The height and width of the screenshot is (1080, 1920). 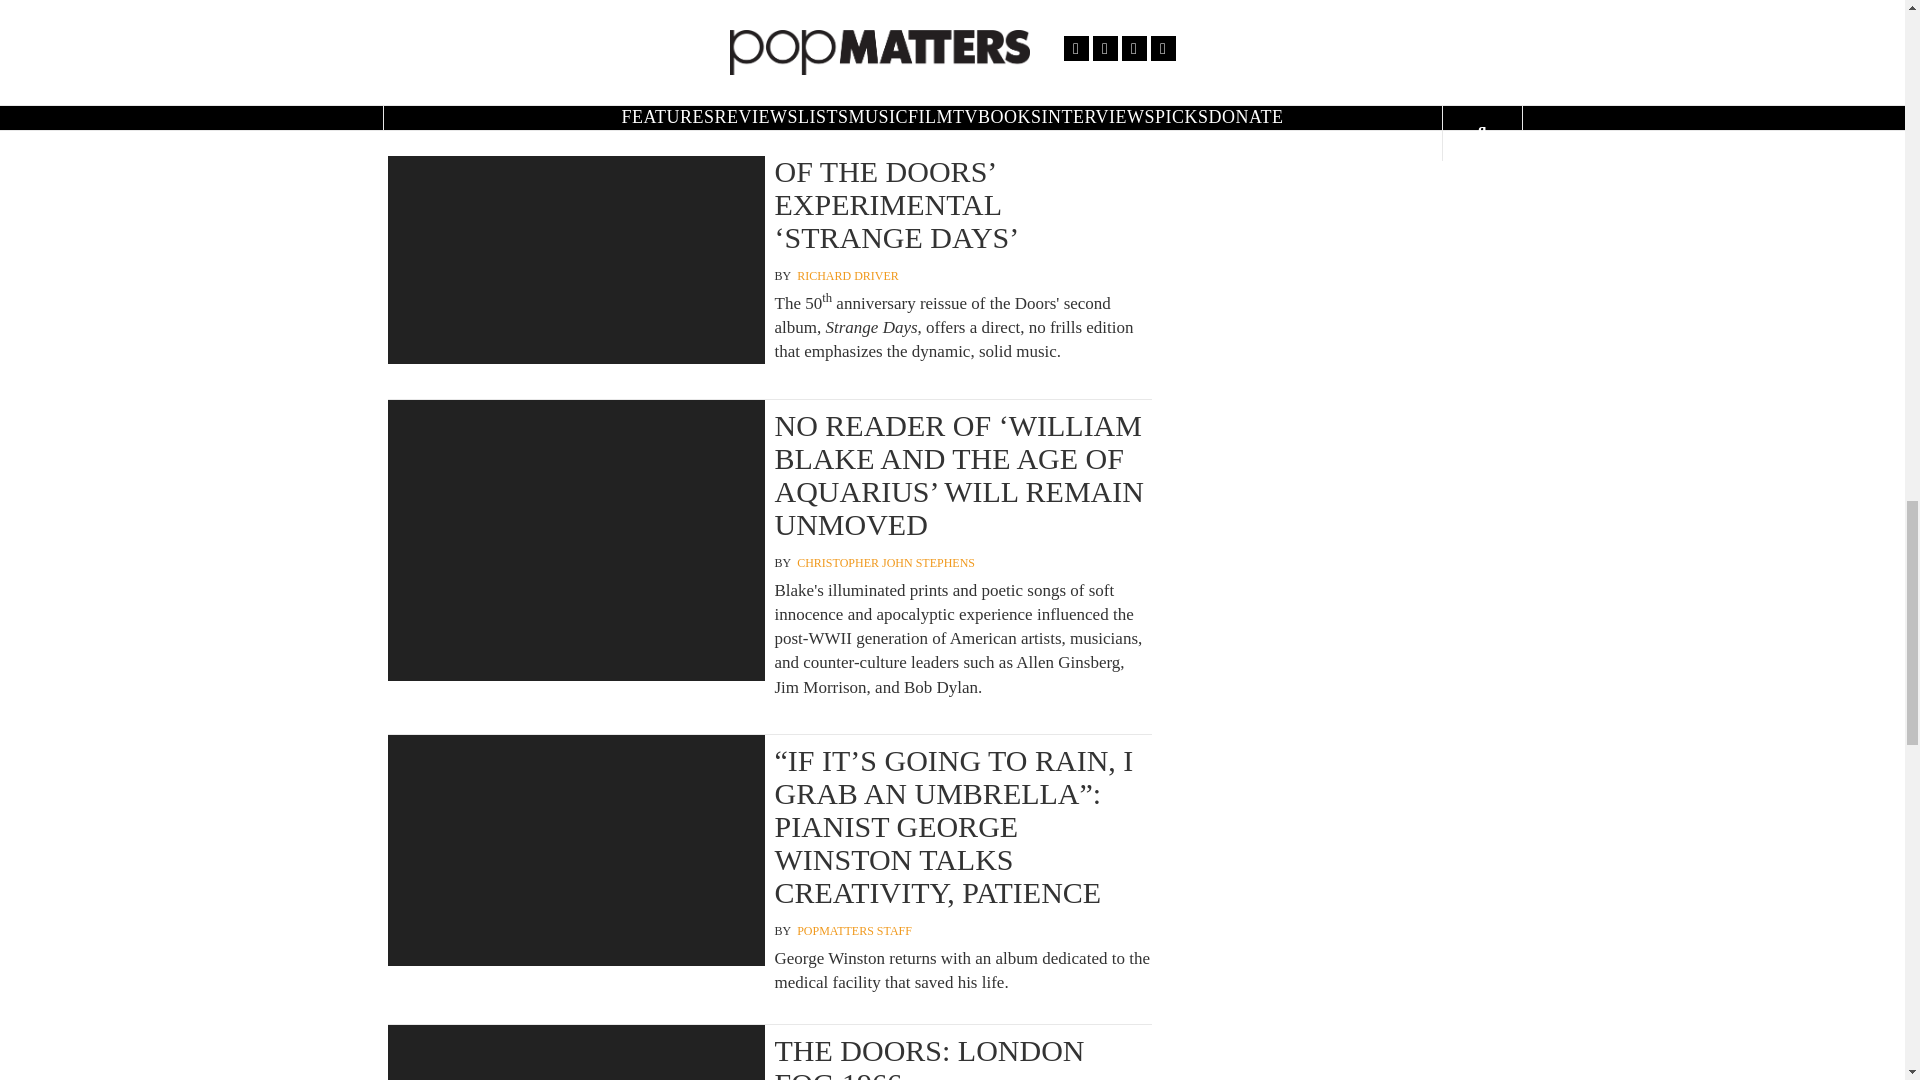 I want to click on Christopher John Stephens, so click(x=886, y=564).